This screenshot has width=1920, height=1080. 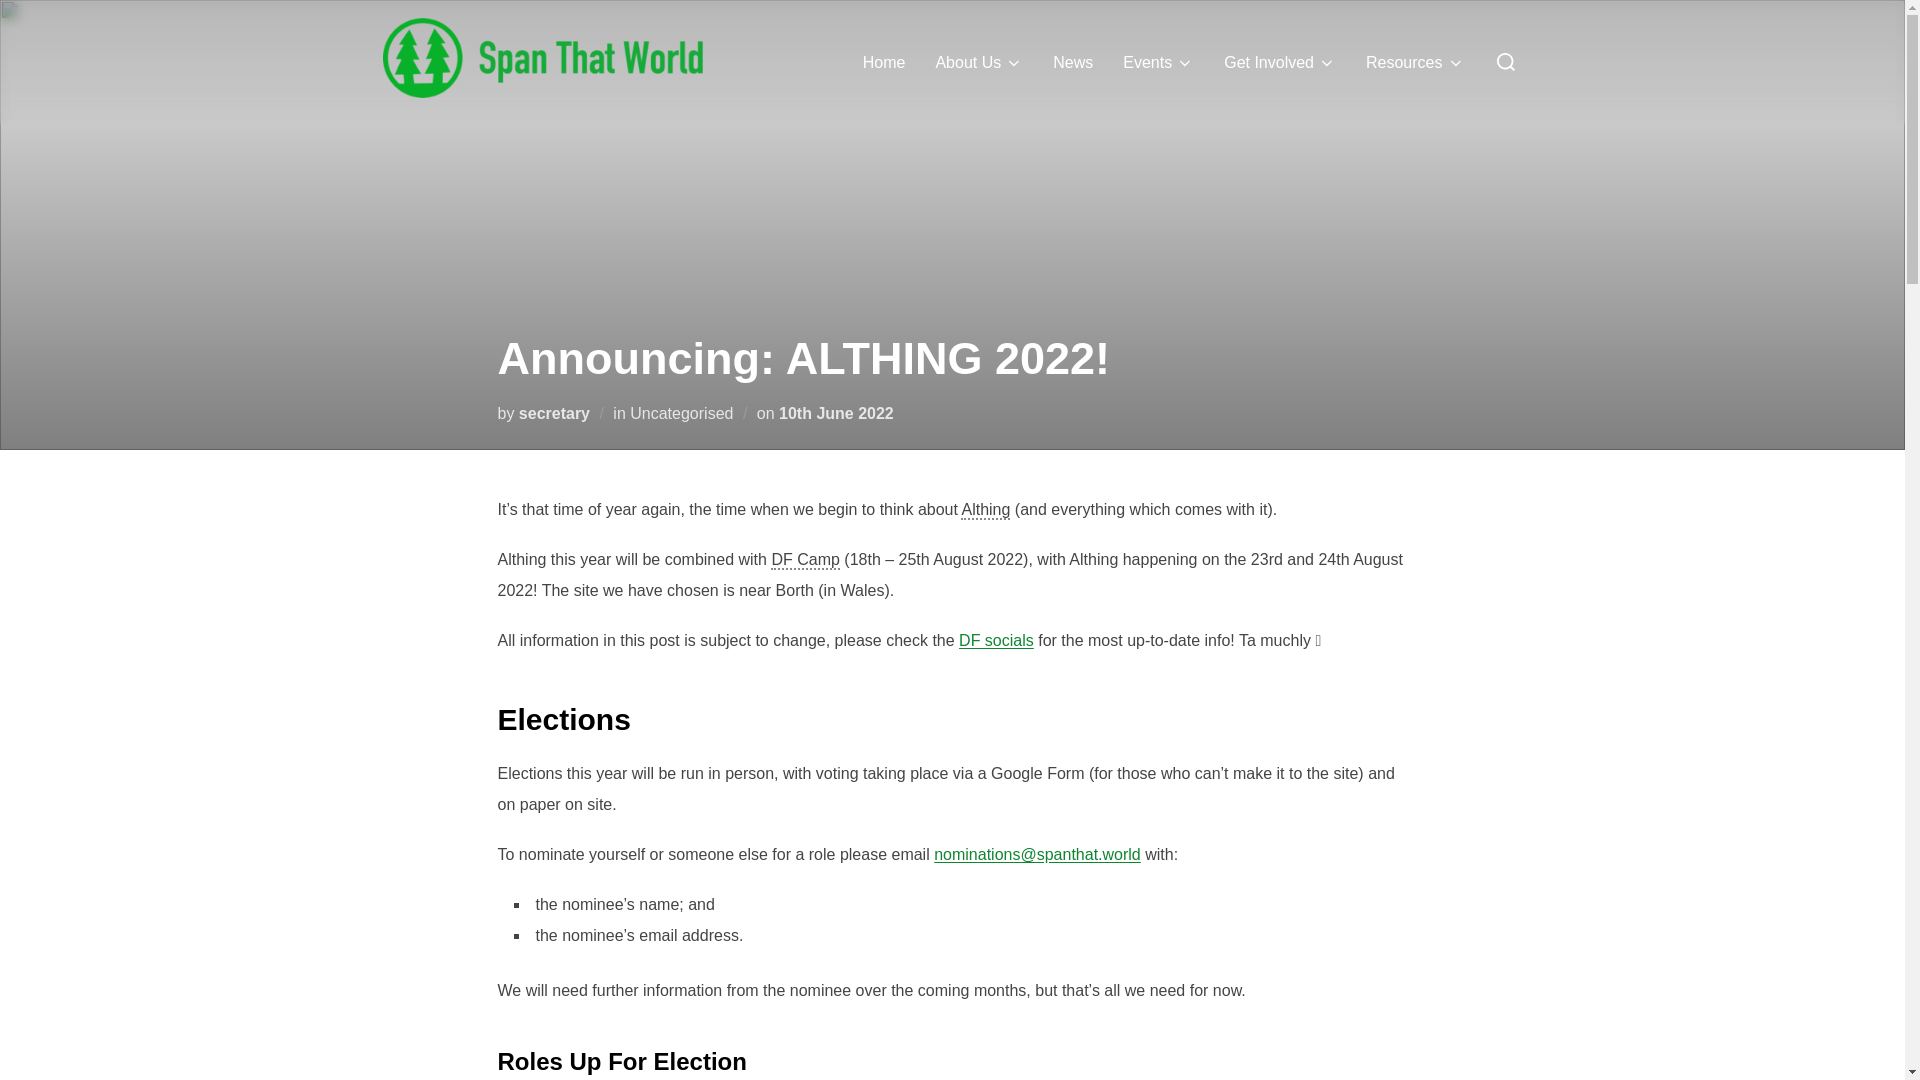 I want to click on Events, so click(x=1158, y=63).